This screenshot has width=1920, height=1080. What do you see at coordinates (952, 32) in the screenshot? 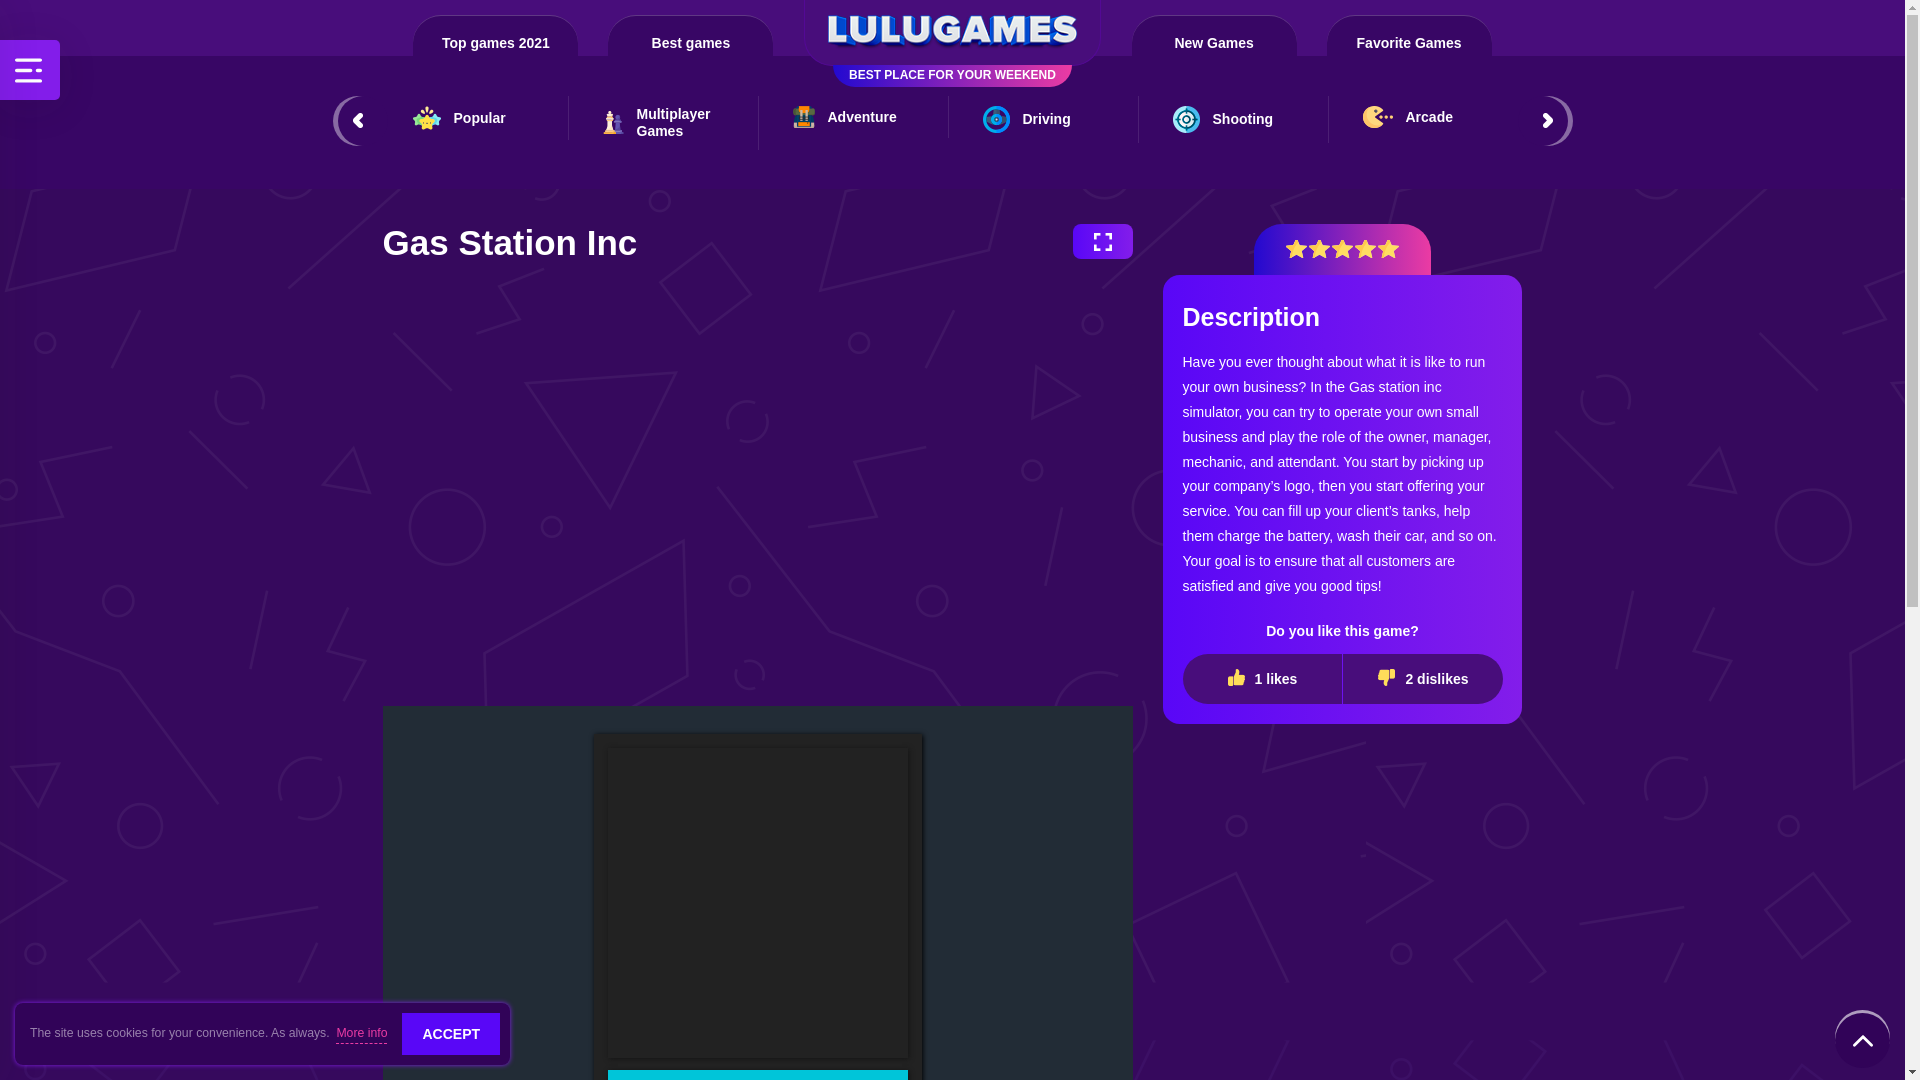
I see `BEST PLACE FOR YOUR WEEKEND` at bounding box center [952, 32].